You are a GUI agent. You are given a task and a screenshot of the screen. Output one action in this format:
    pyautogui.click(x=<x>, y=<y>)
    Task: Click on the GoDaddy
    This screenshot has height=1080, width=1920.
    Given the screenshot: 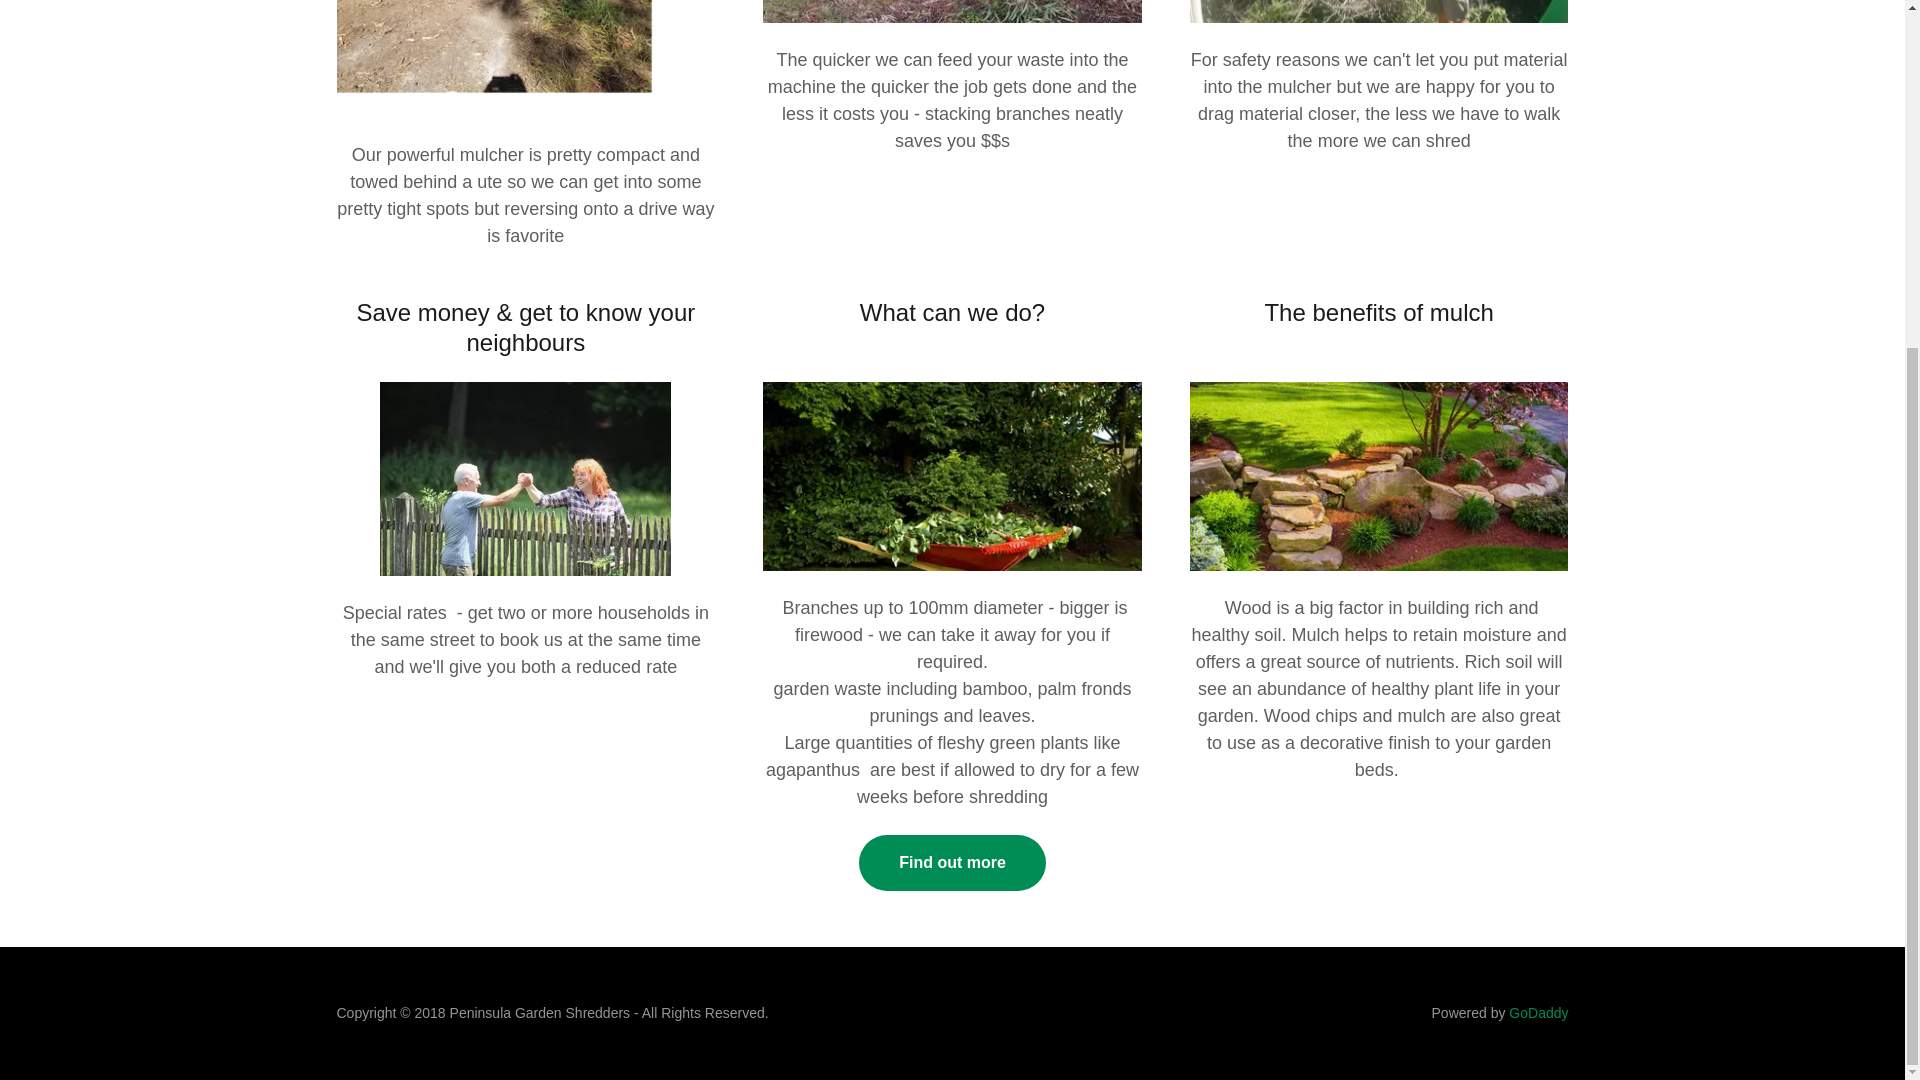 What is the action you would take?
    pyautogui.click(x=1538, y=1012)
    